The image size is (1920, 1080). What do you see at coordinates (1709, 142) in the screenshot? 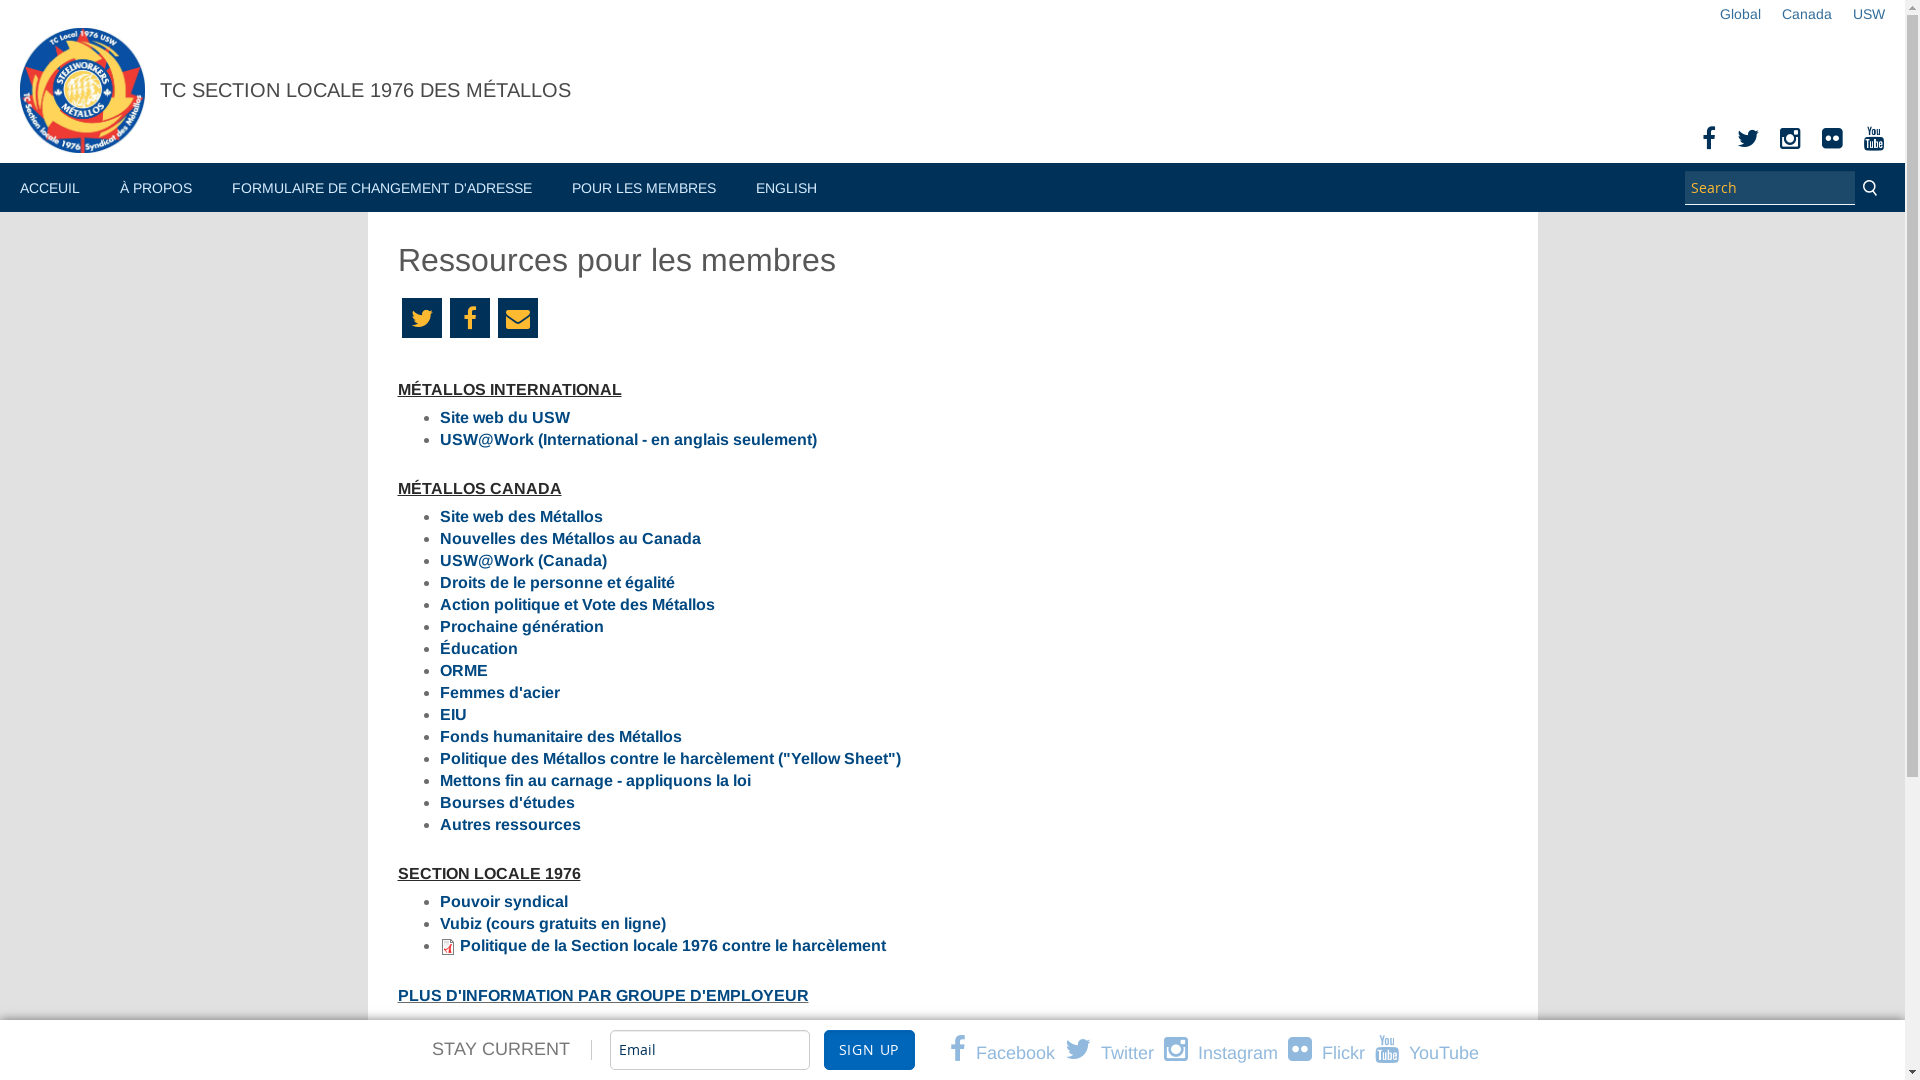
I see `Facebook` at bounding box center [1709, 142].